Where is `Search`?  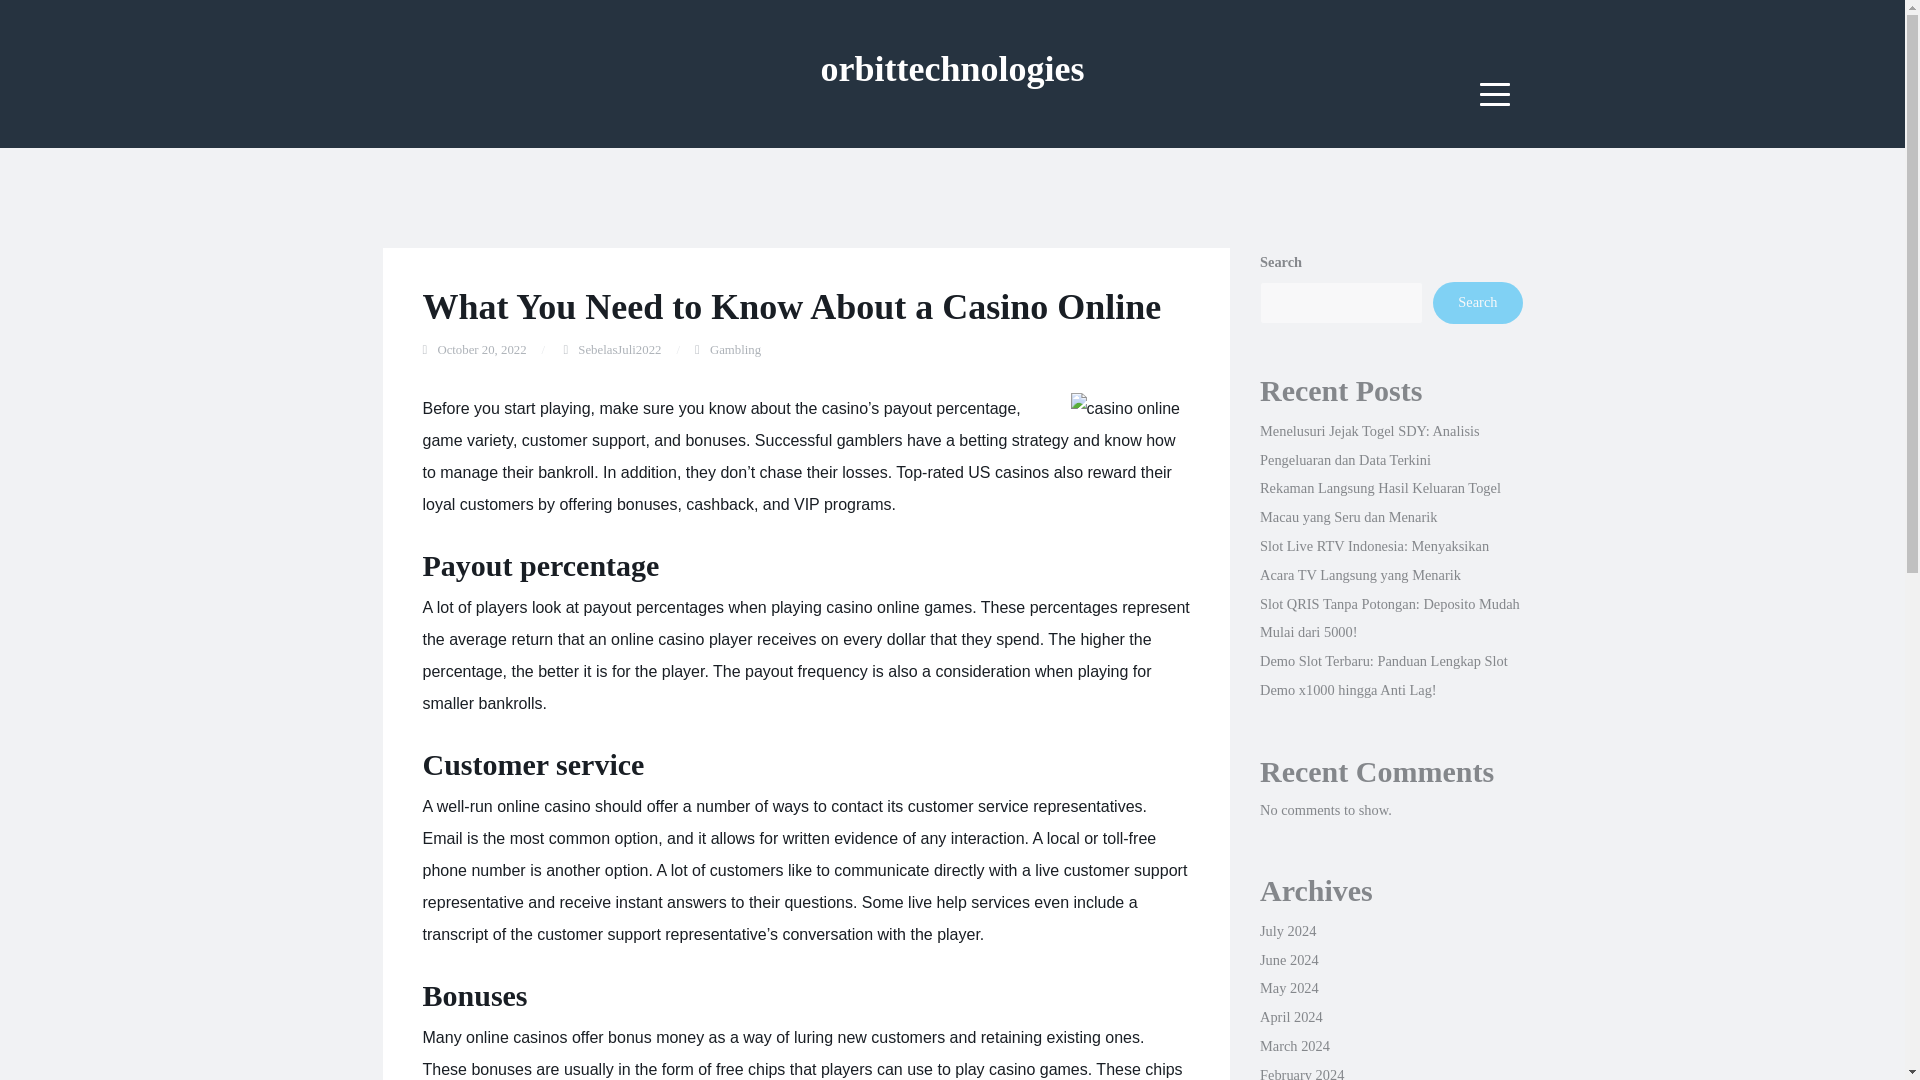
Search is located at coordinates (1477, 302).